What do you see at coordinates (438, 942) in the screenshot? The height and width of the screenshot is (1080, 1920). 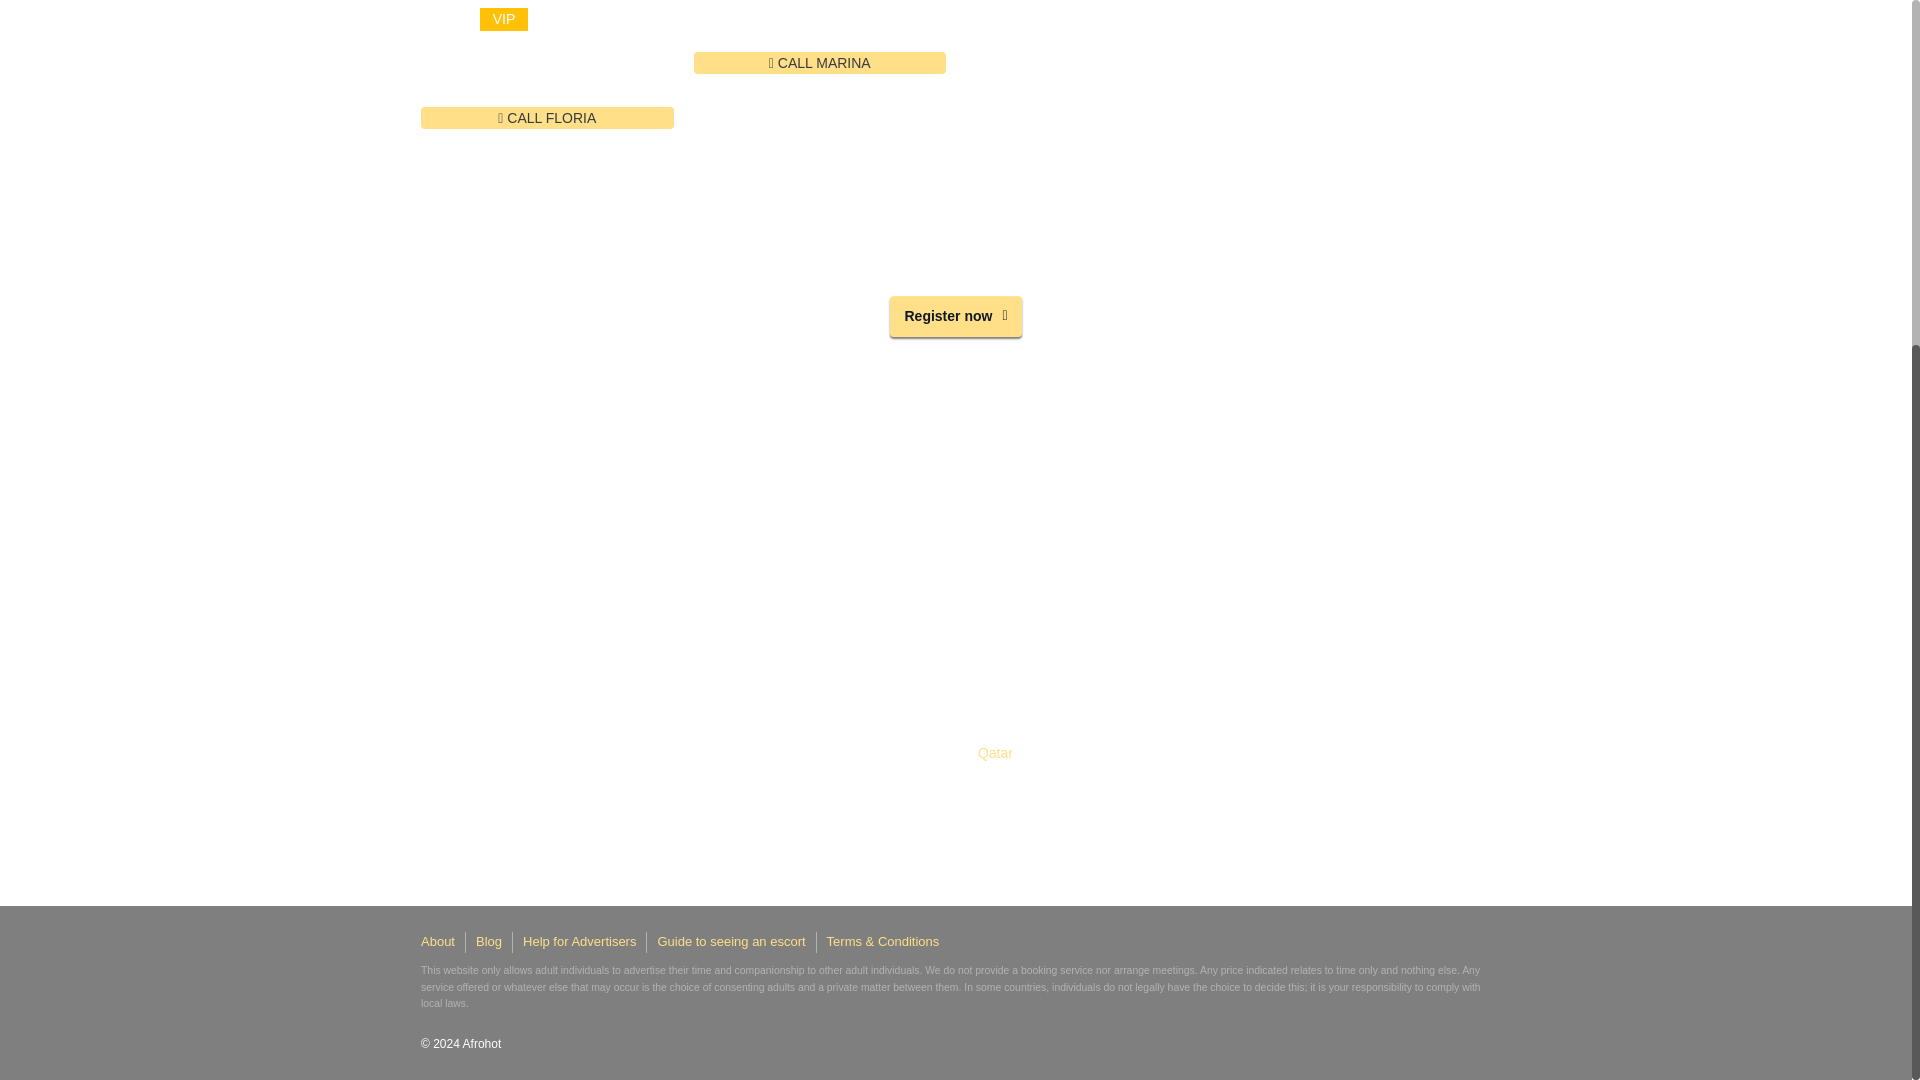 I see `About` at bounding box center [438, 942].